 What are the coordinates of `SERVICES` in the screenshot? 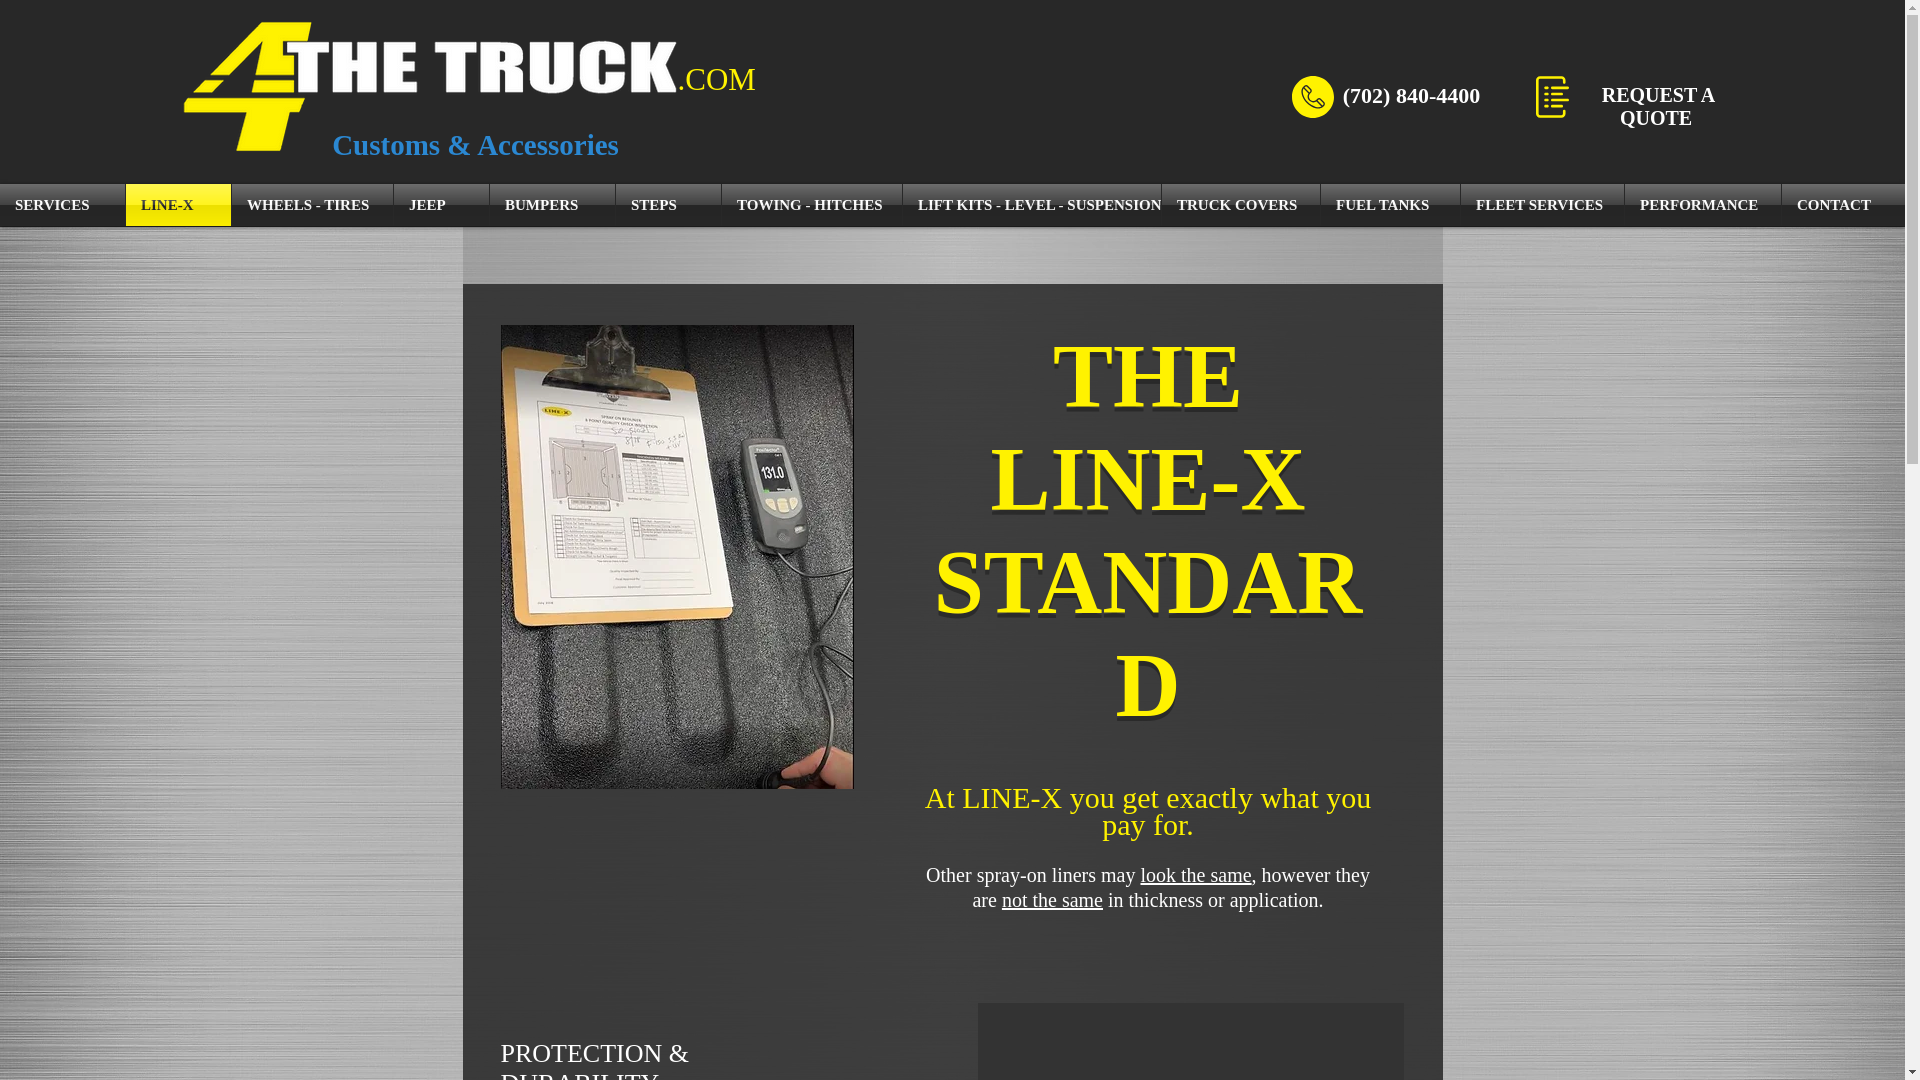 It's located at (62, 204).